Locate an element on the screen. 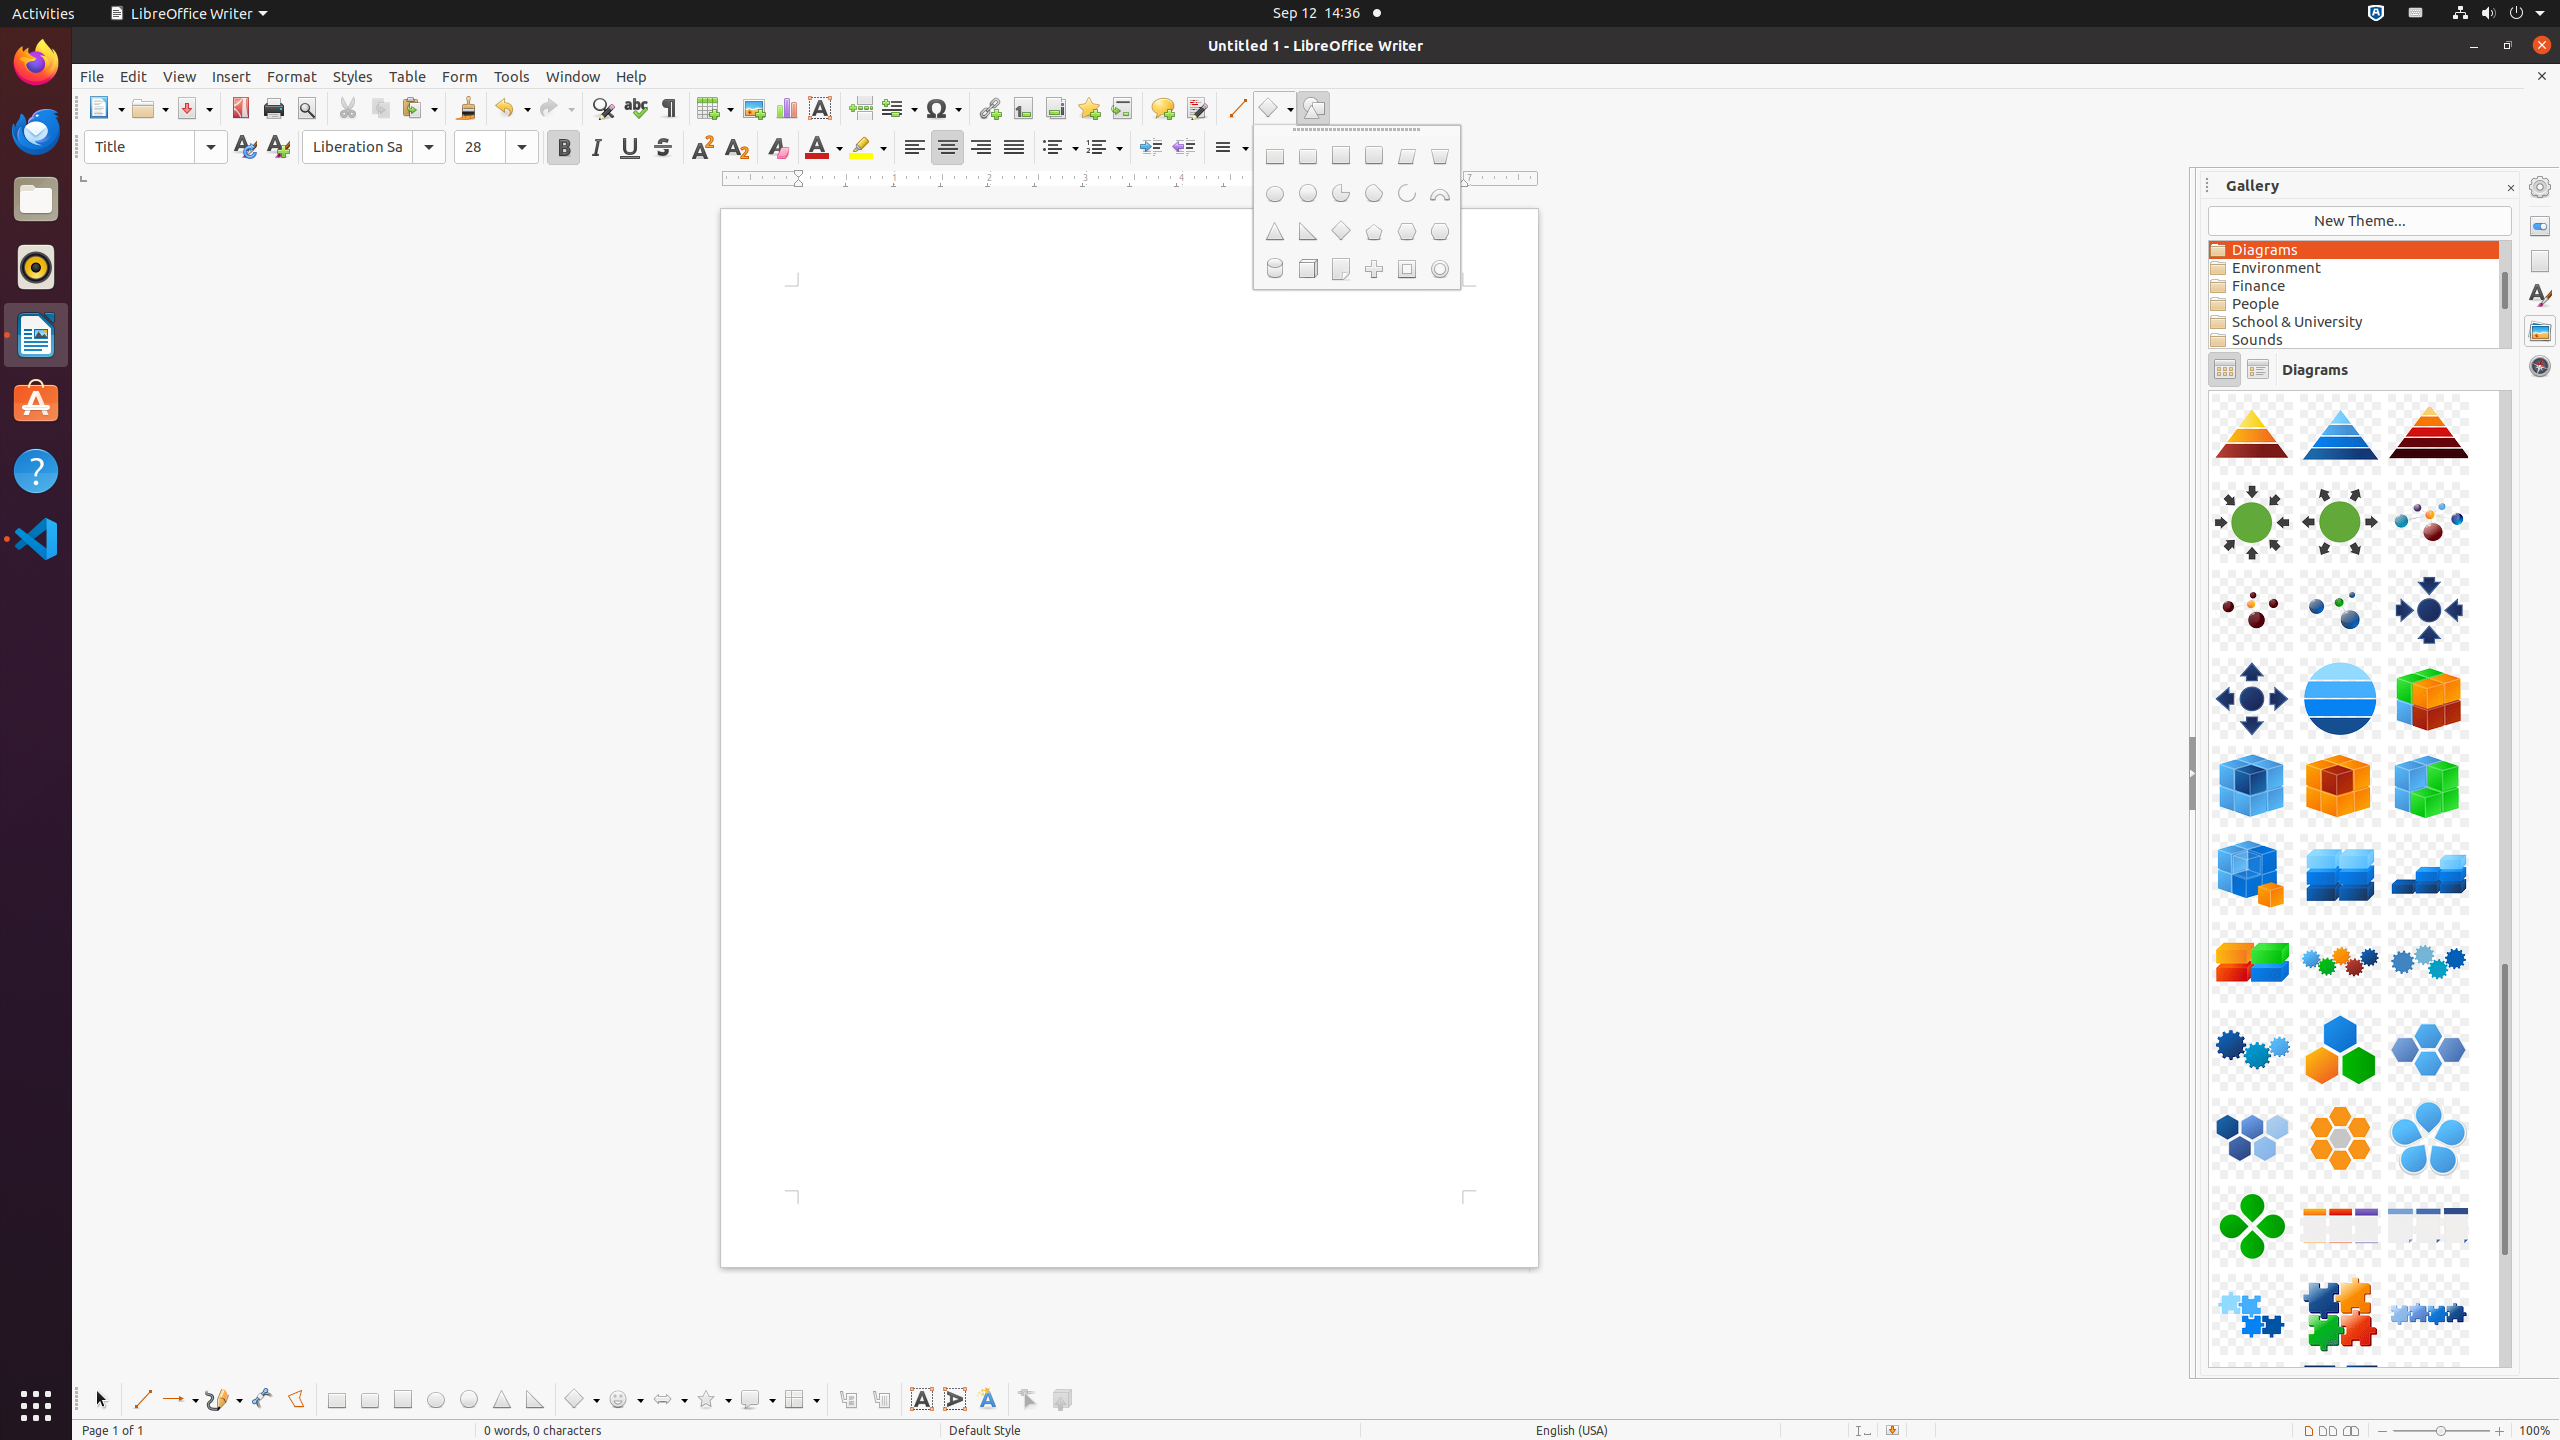 The image size is (2560, 1440). Icon View is located at coordinates (2224, 370).